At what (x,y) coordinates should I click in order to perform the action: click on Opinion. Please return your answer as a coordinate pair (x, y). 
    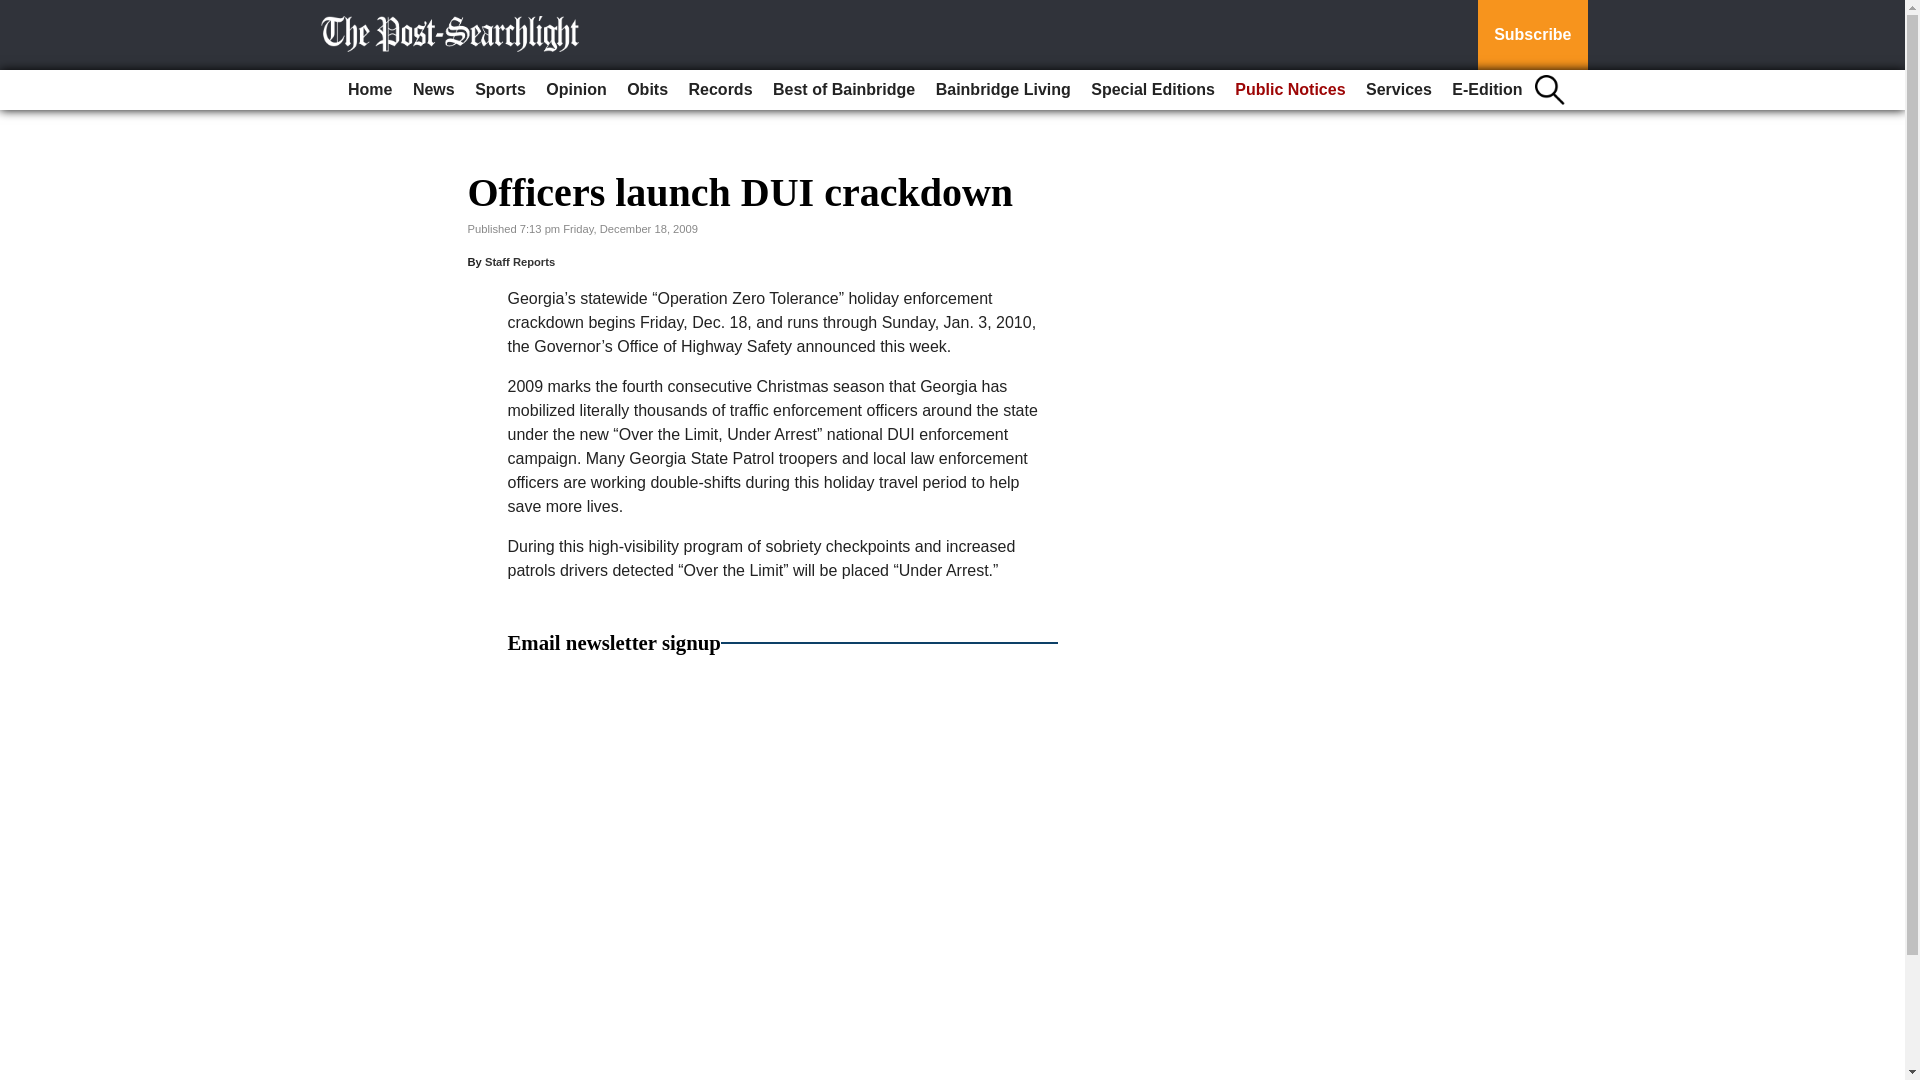
    Looking at the image, I should click on (576, 90).